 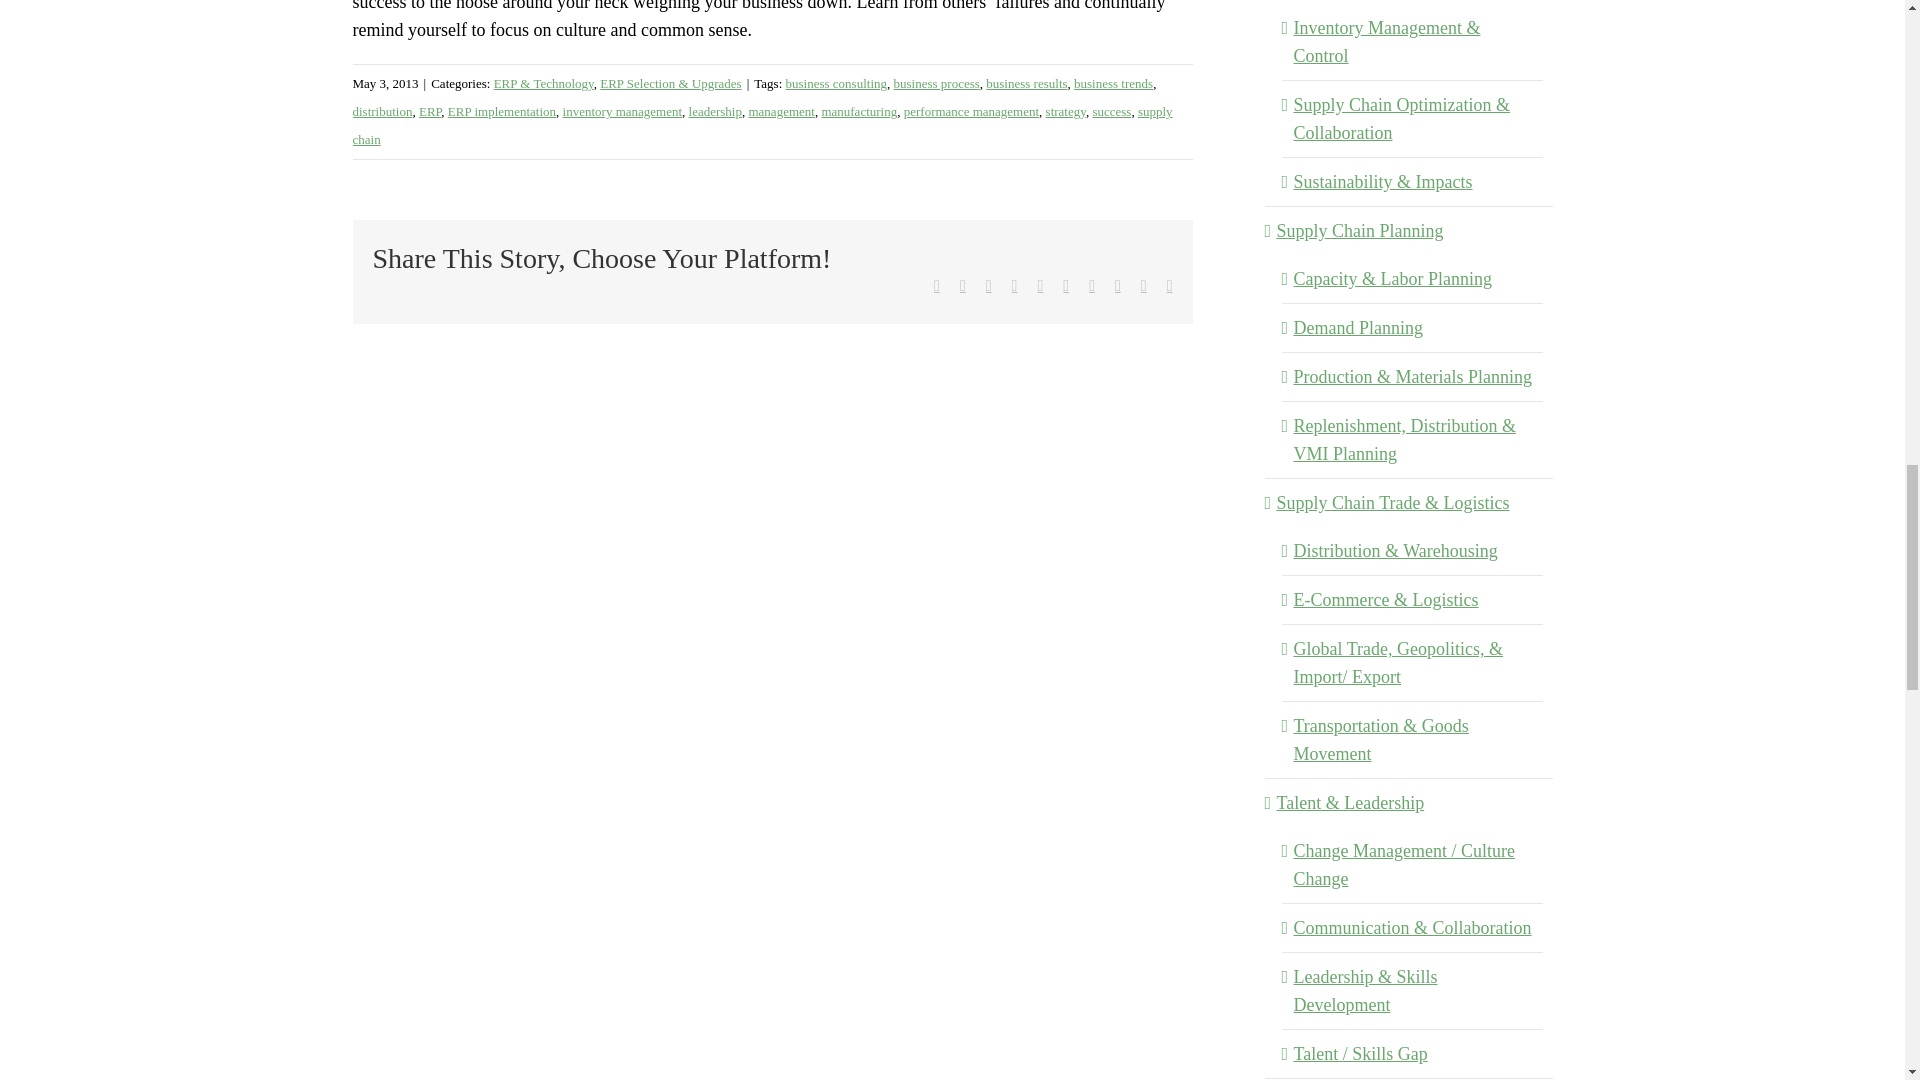 I want to click on business consulting, so click(x=836, y=82).